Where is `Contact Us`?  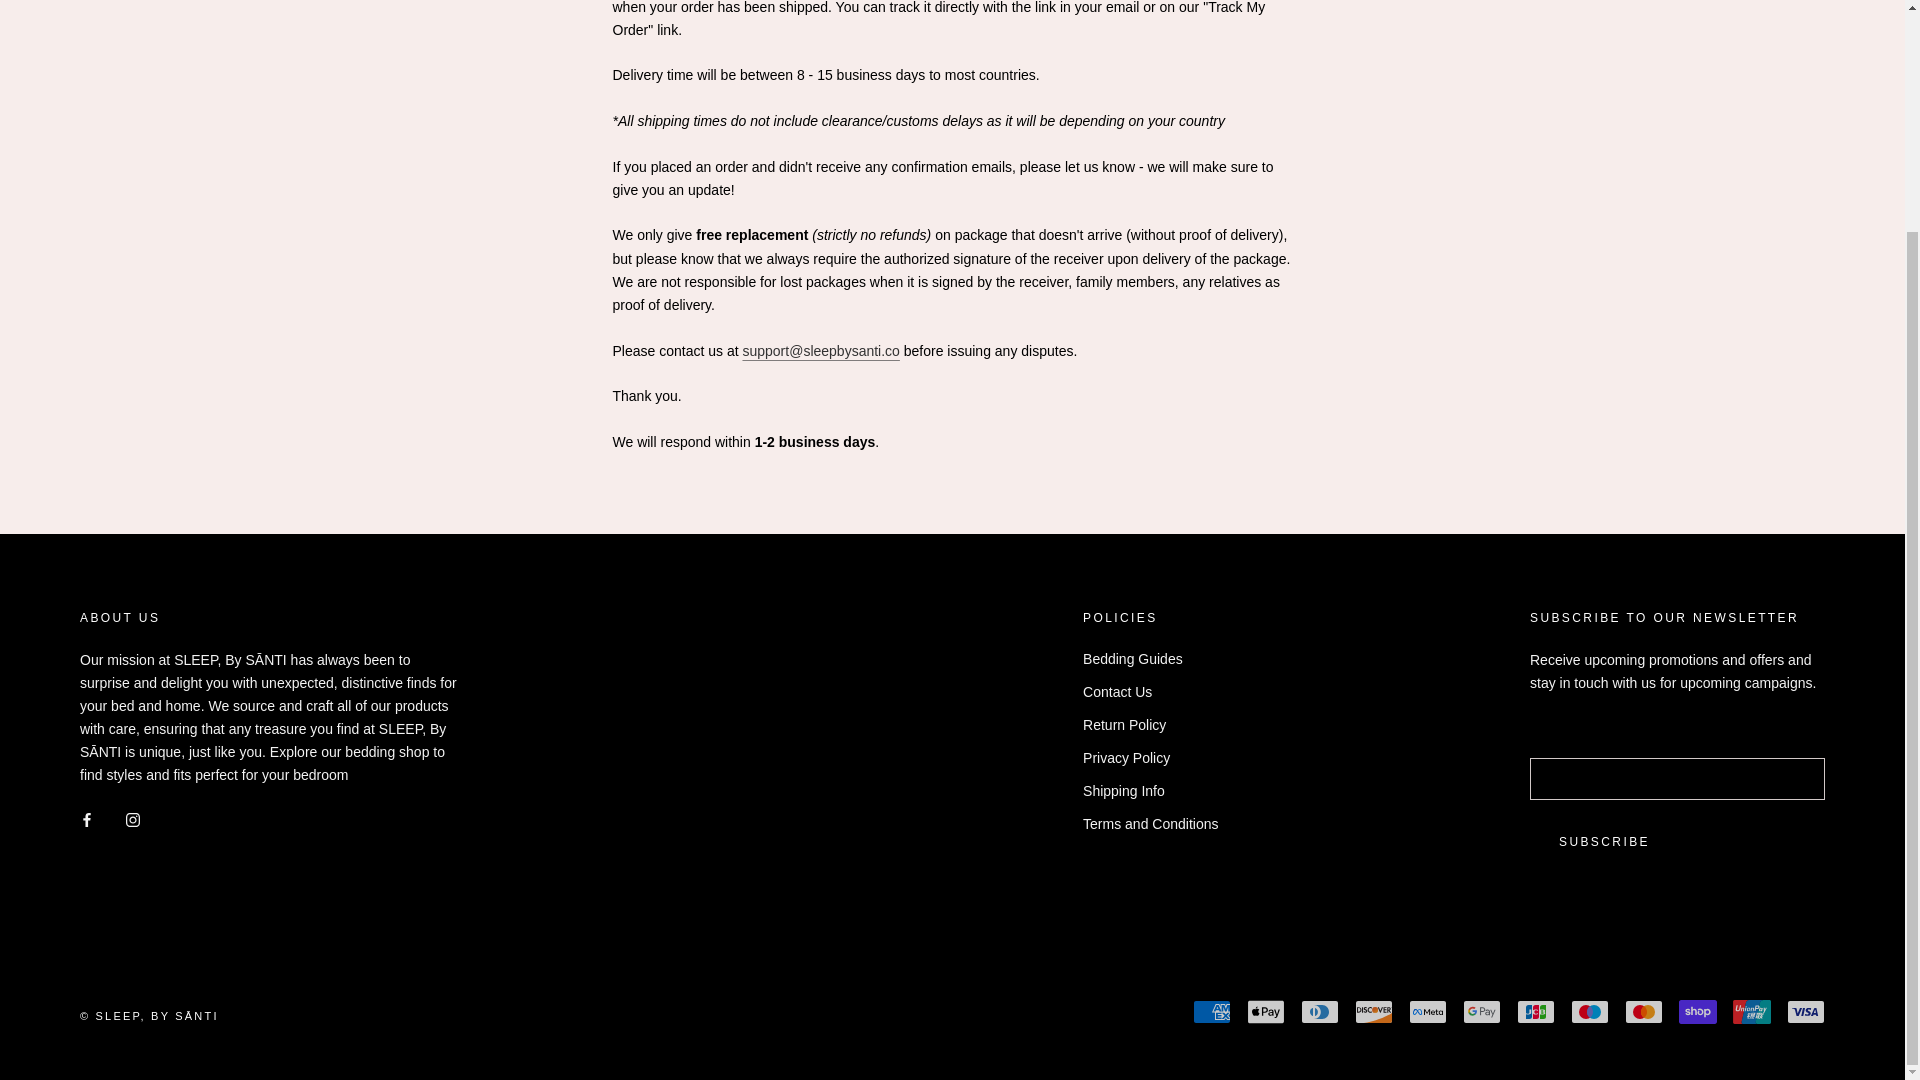 Contact Us is located at coordinates (1150, 692).